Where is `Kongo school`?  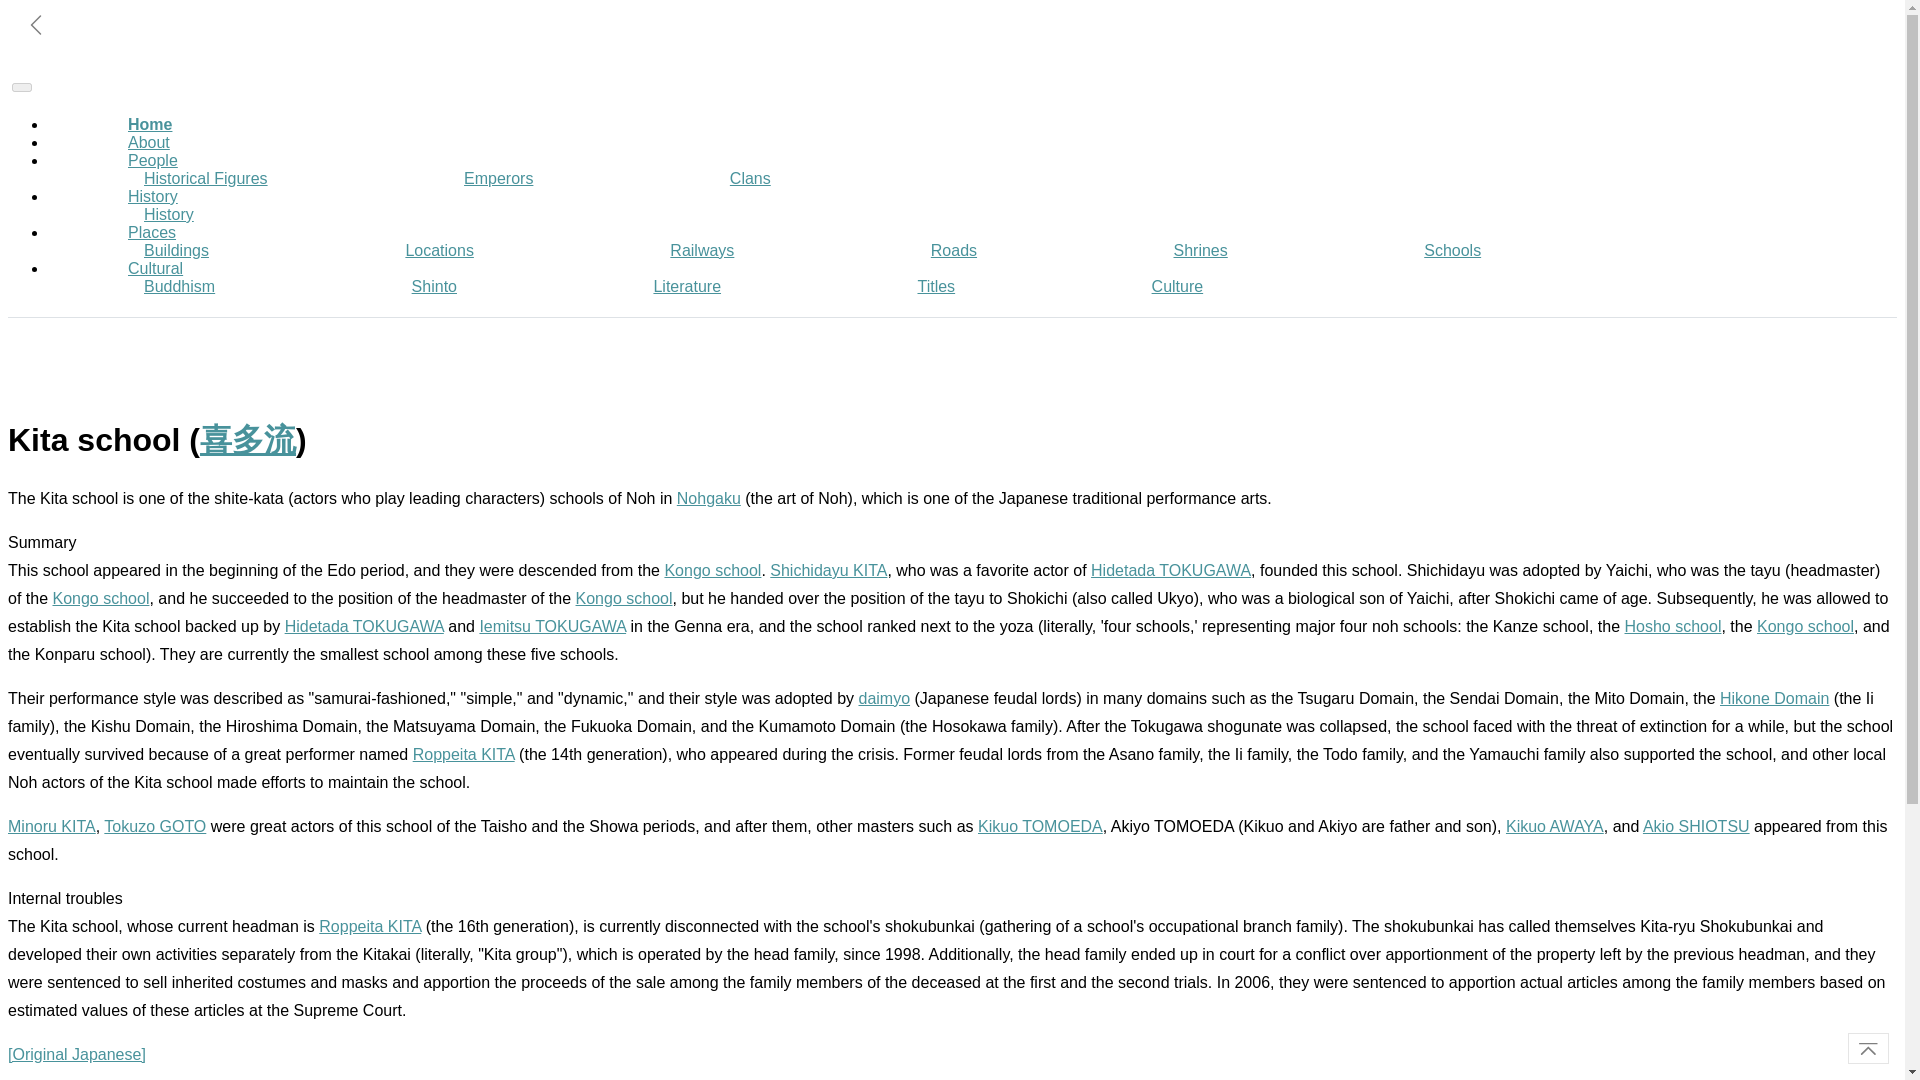 Kongo school is located at coordinates (712, 570).